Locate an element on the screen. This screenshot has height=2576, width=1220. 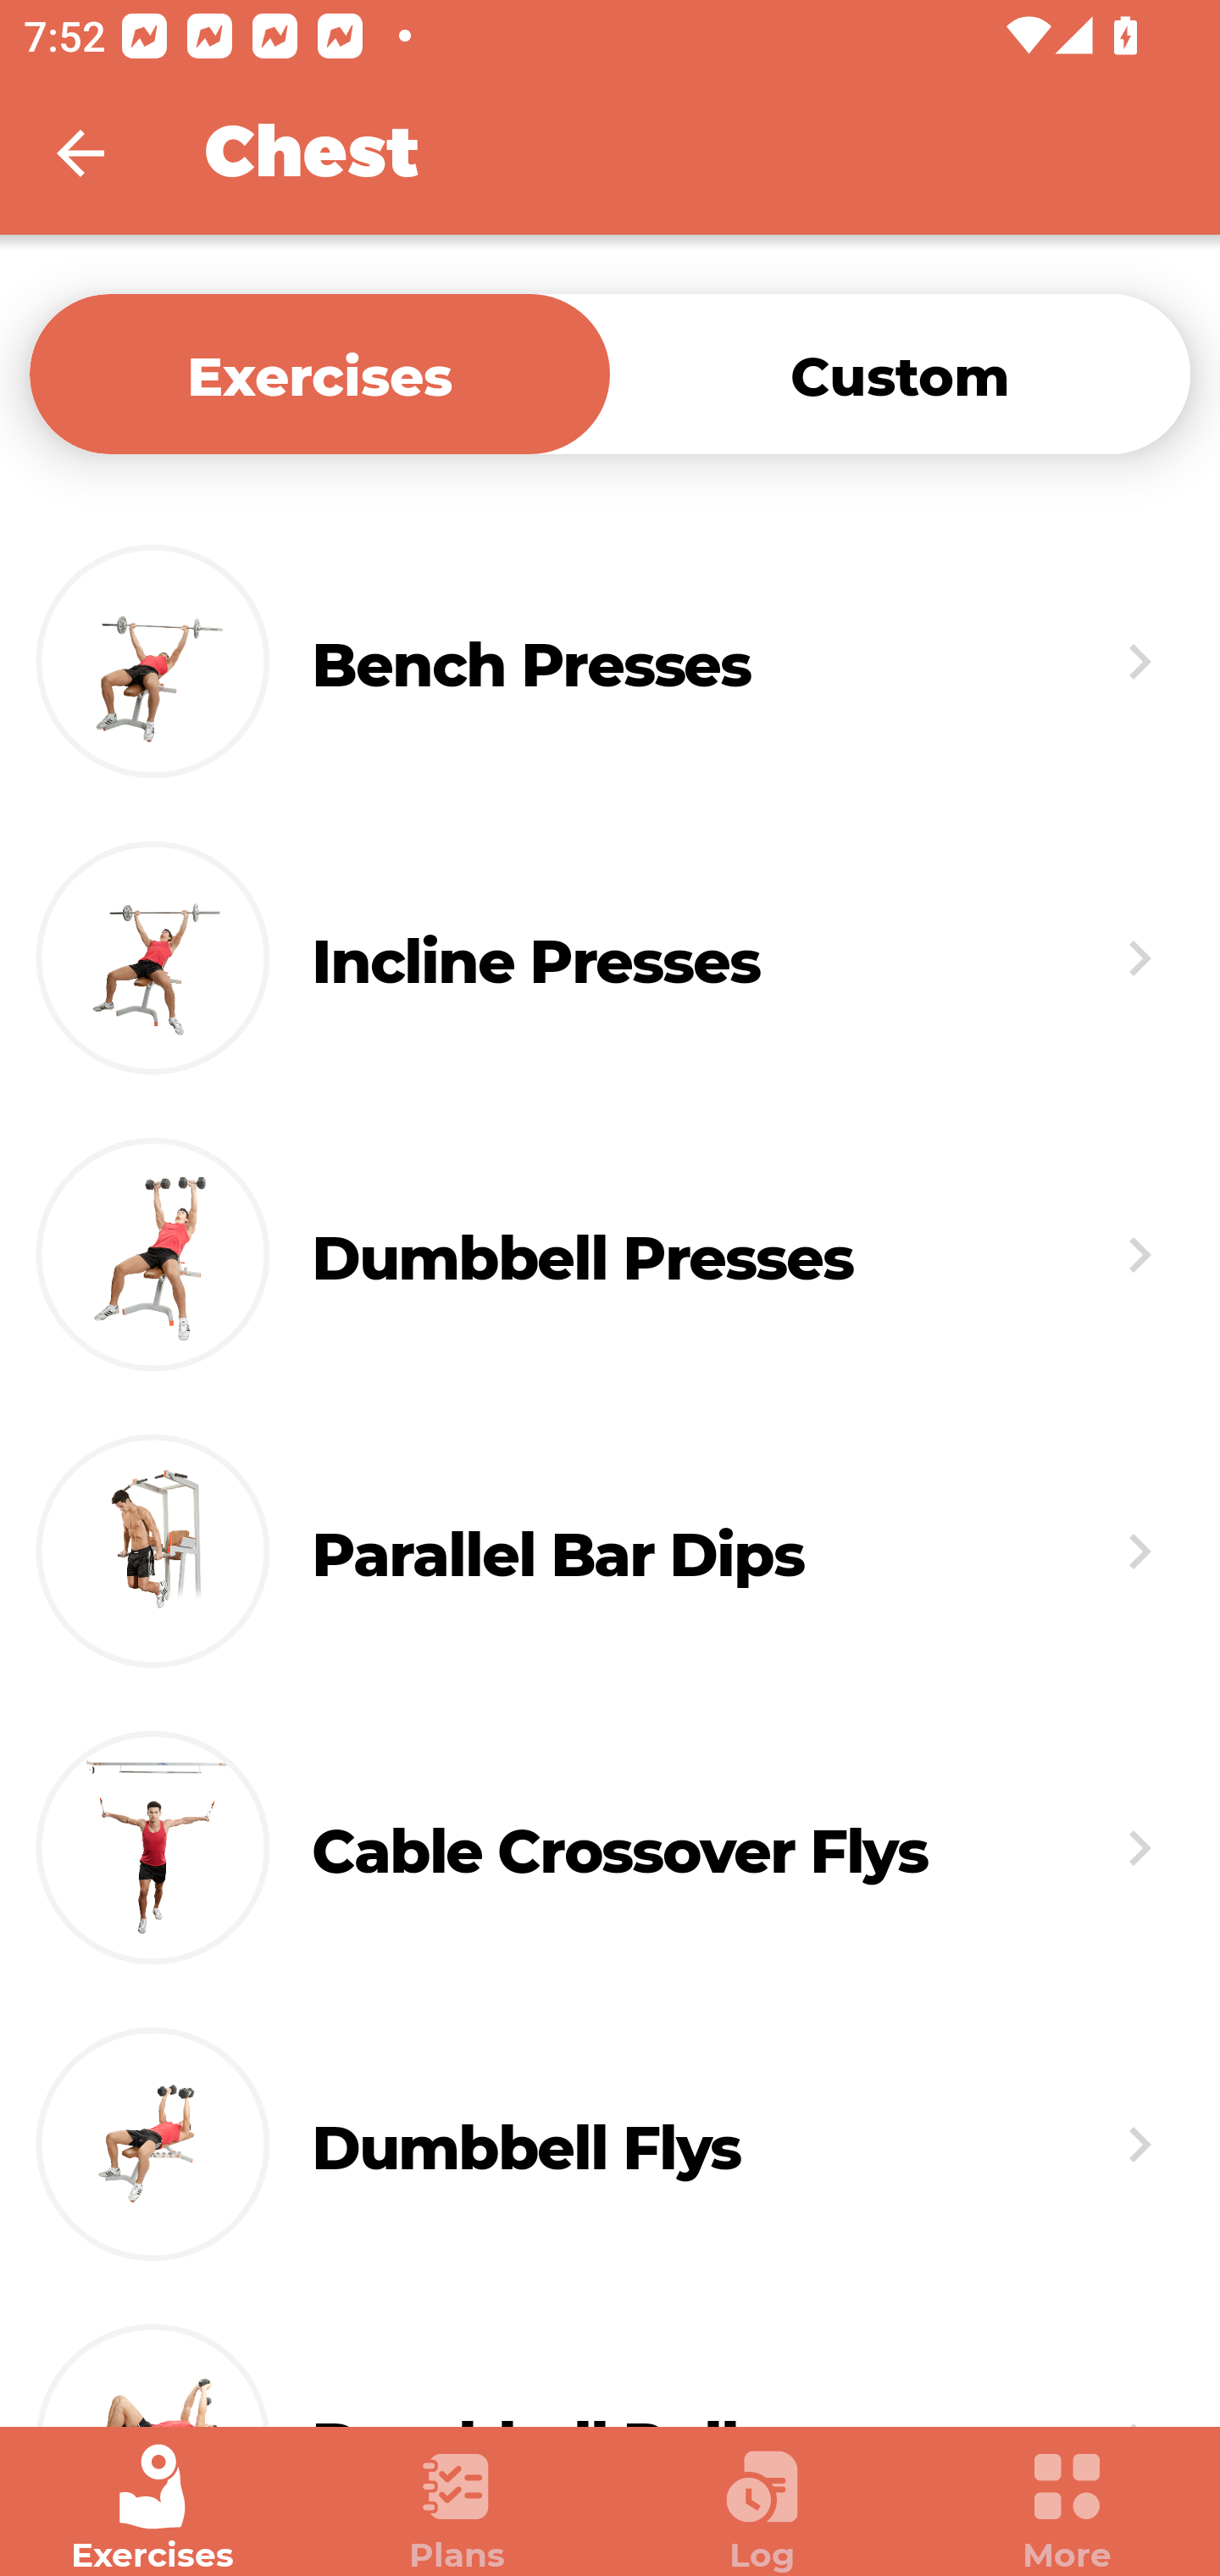
Custom is located at coordinates (900, 373).